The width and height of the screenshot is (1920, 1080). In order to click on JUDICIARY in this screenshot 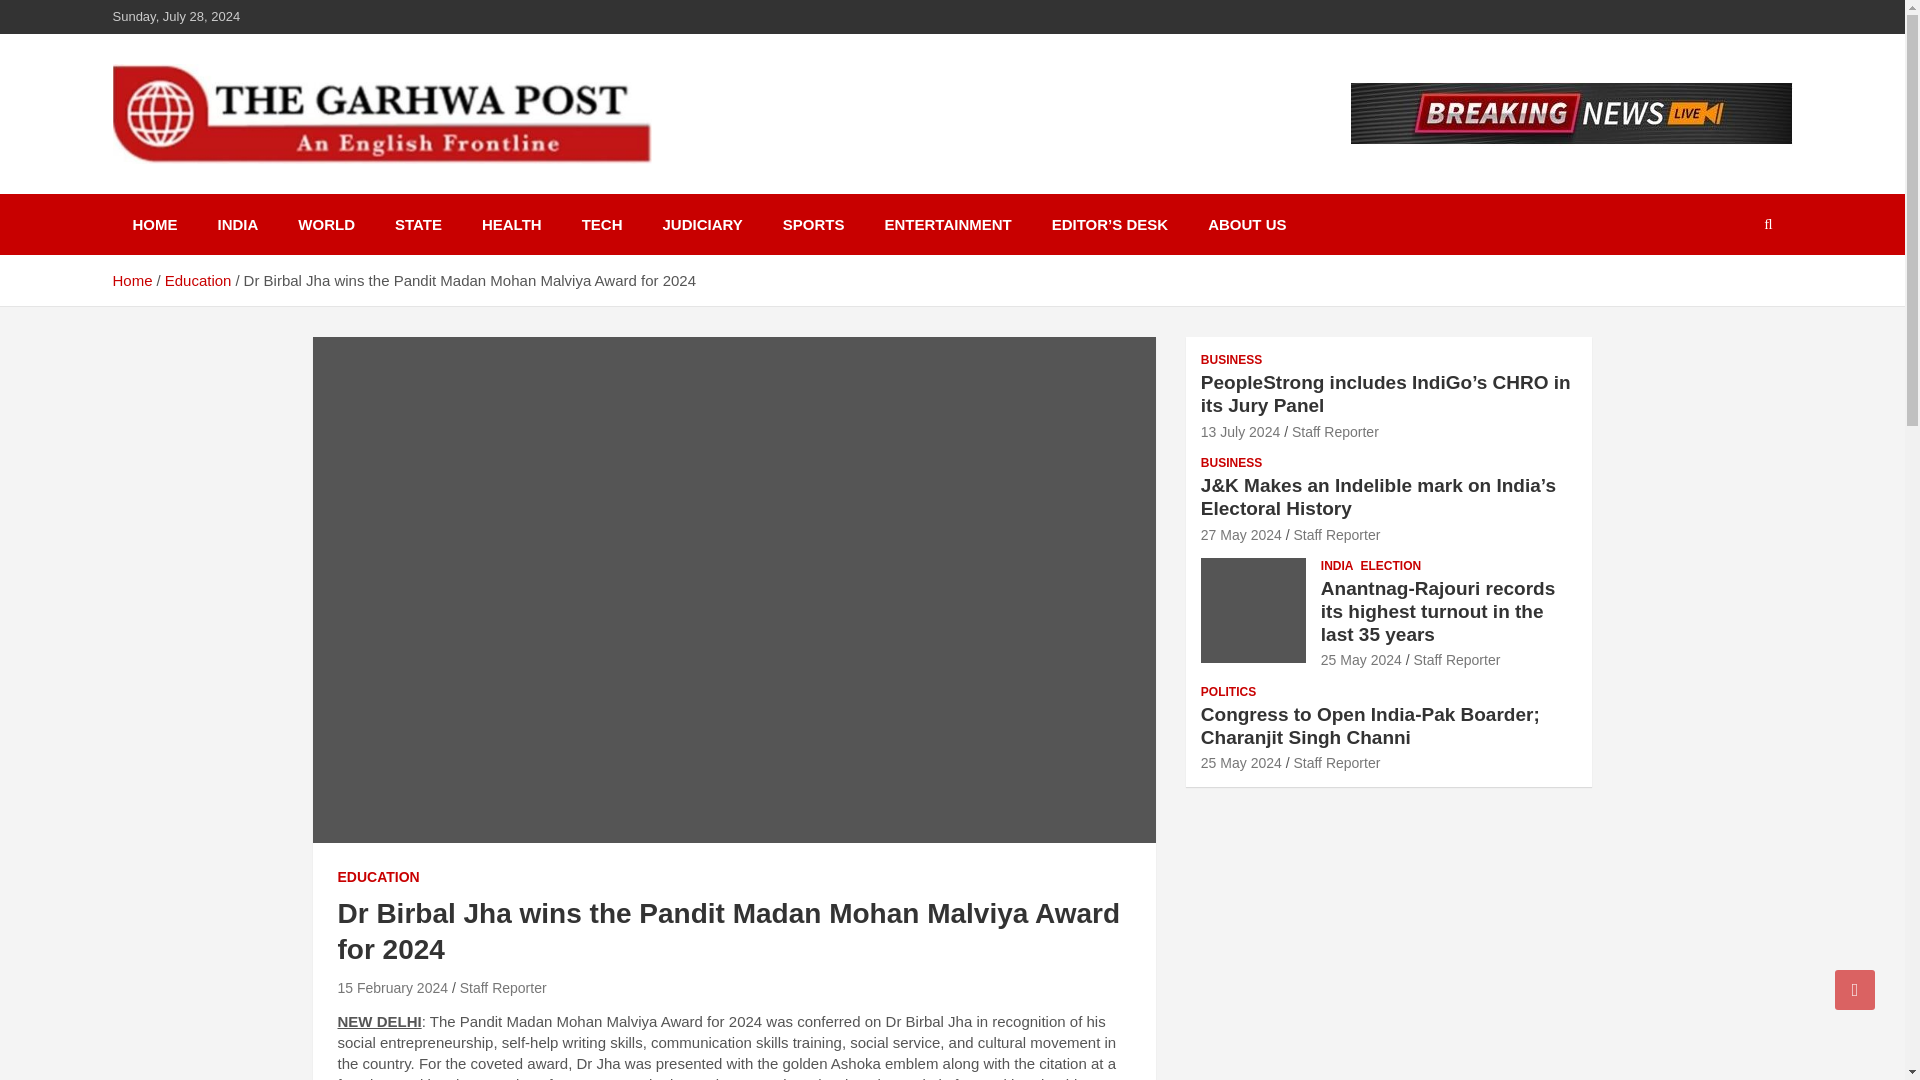, I will do `click(702, 224)`.